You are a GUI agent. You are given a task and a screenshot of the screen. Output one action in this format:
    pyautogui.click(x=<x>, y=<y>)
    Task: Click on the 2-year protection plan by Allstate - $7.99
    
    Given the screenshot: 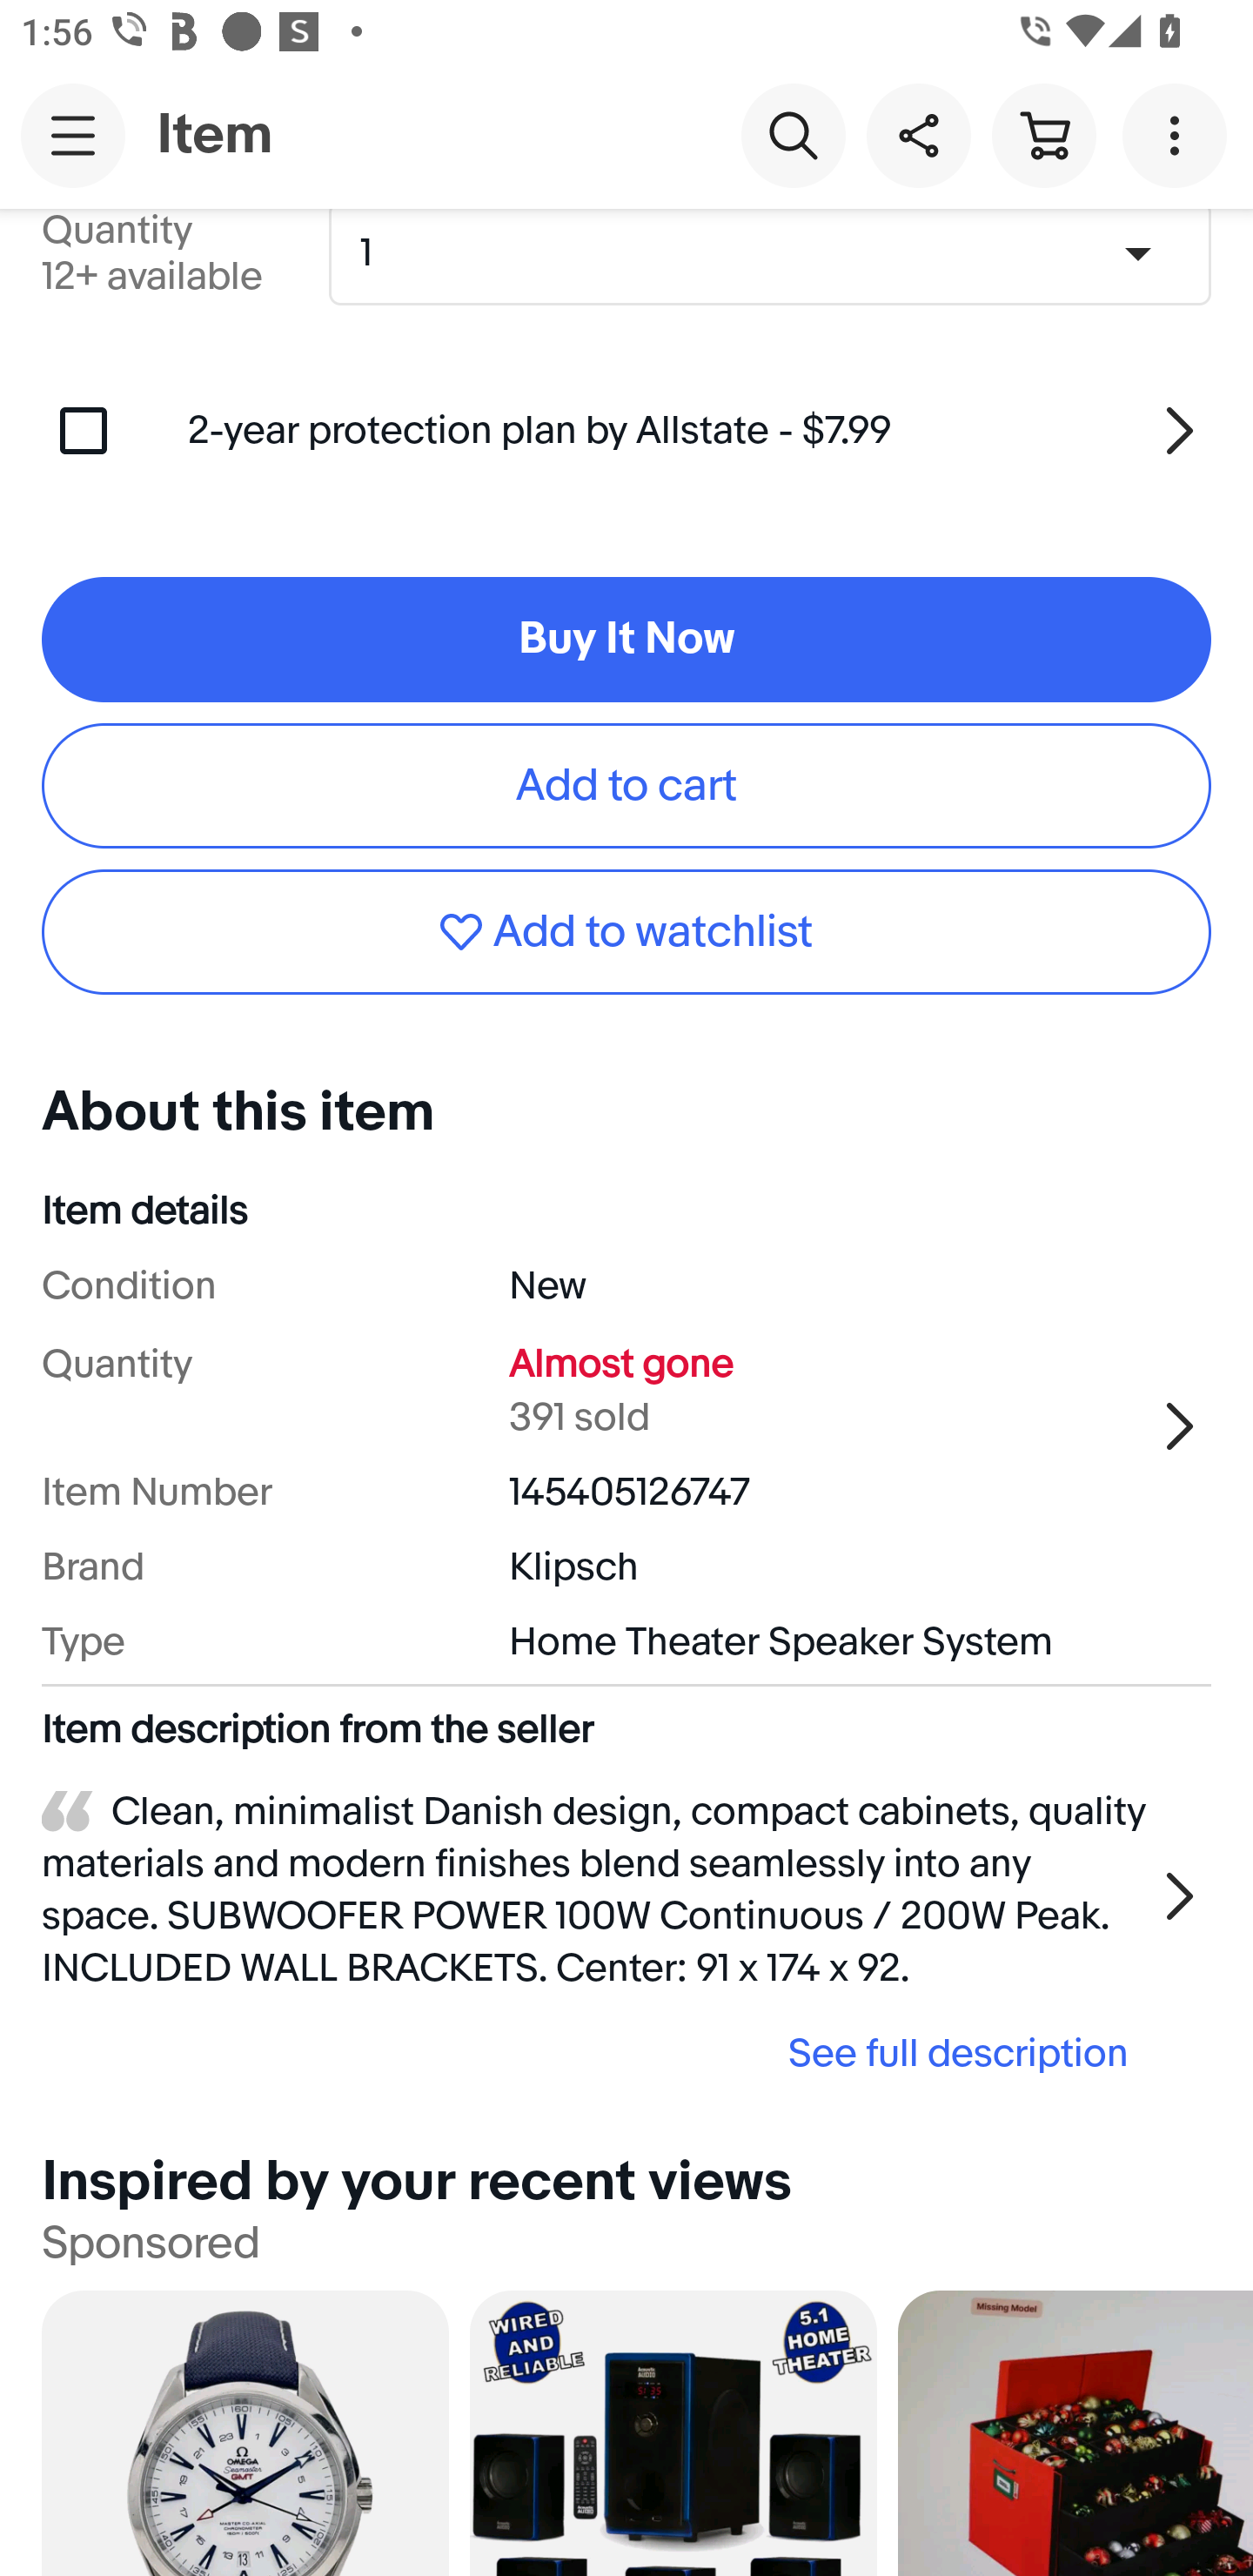 What is the action you would take?
    pyautogui.click(x=700, y=430)
    